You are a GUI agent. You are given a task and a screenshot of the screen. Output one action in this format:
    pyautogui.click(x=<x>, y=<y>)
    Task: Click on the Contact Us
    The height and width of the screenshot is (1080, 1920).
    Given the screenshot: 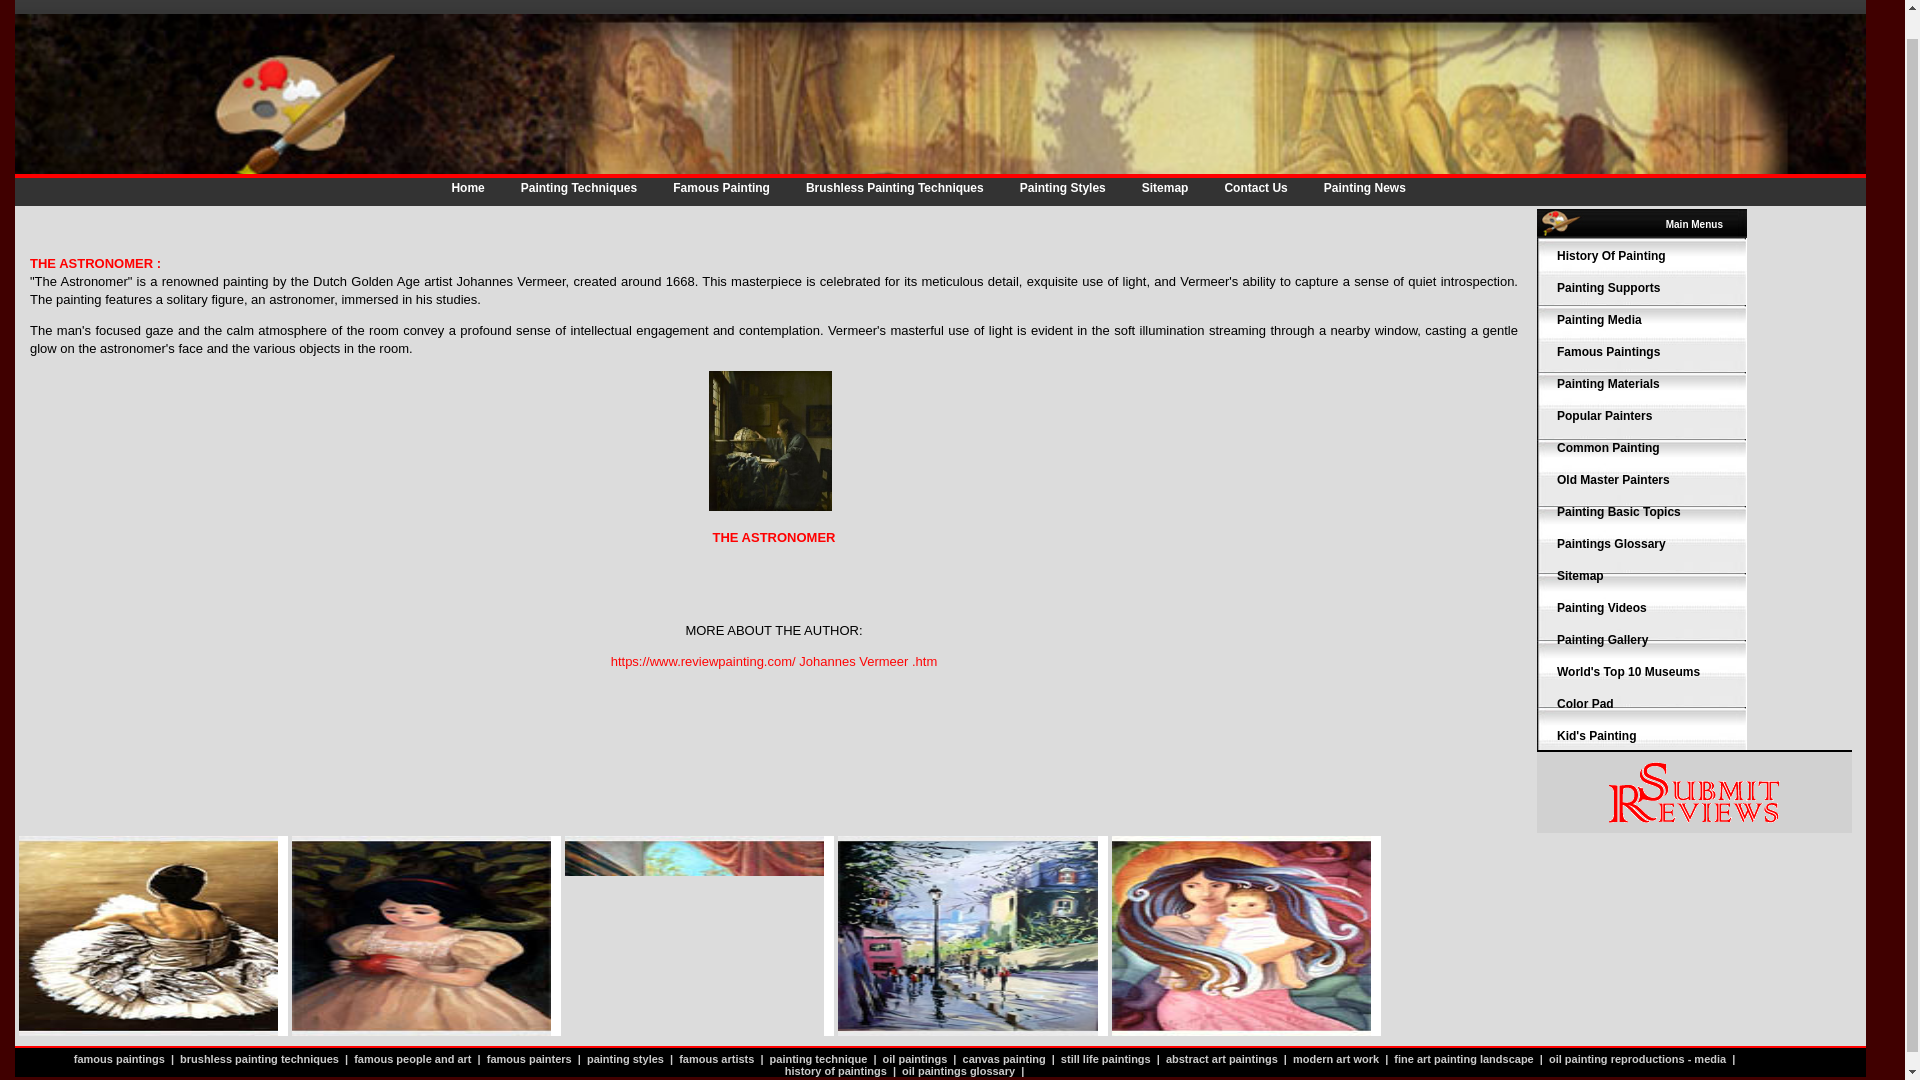 What is the action you would take?
    pyautogui.click(x=1254, y=188)
    